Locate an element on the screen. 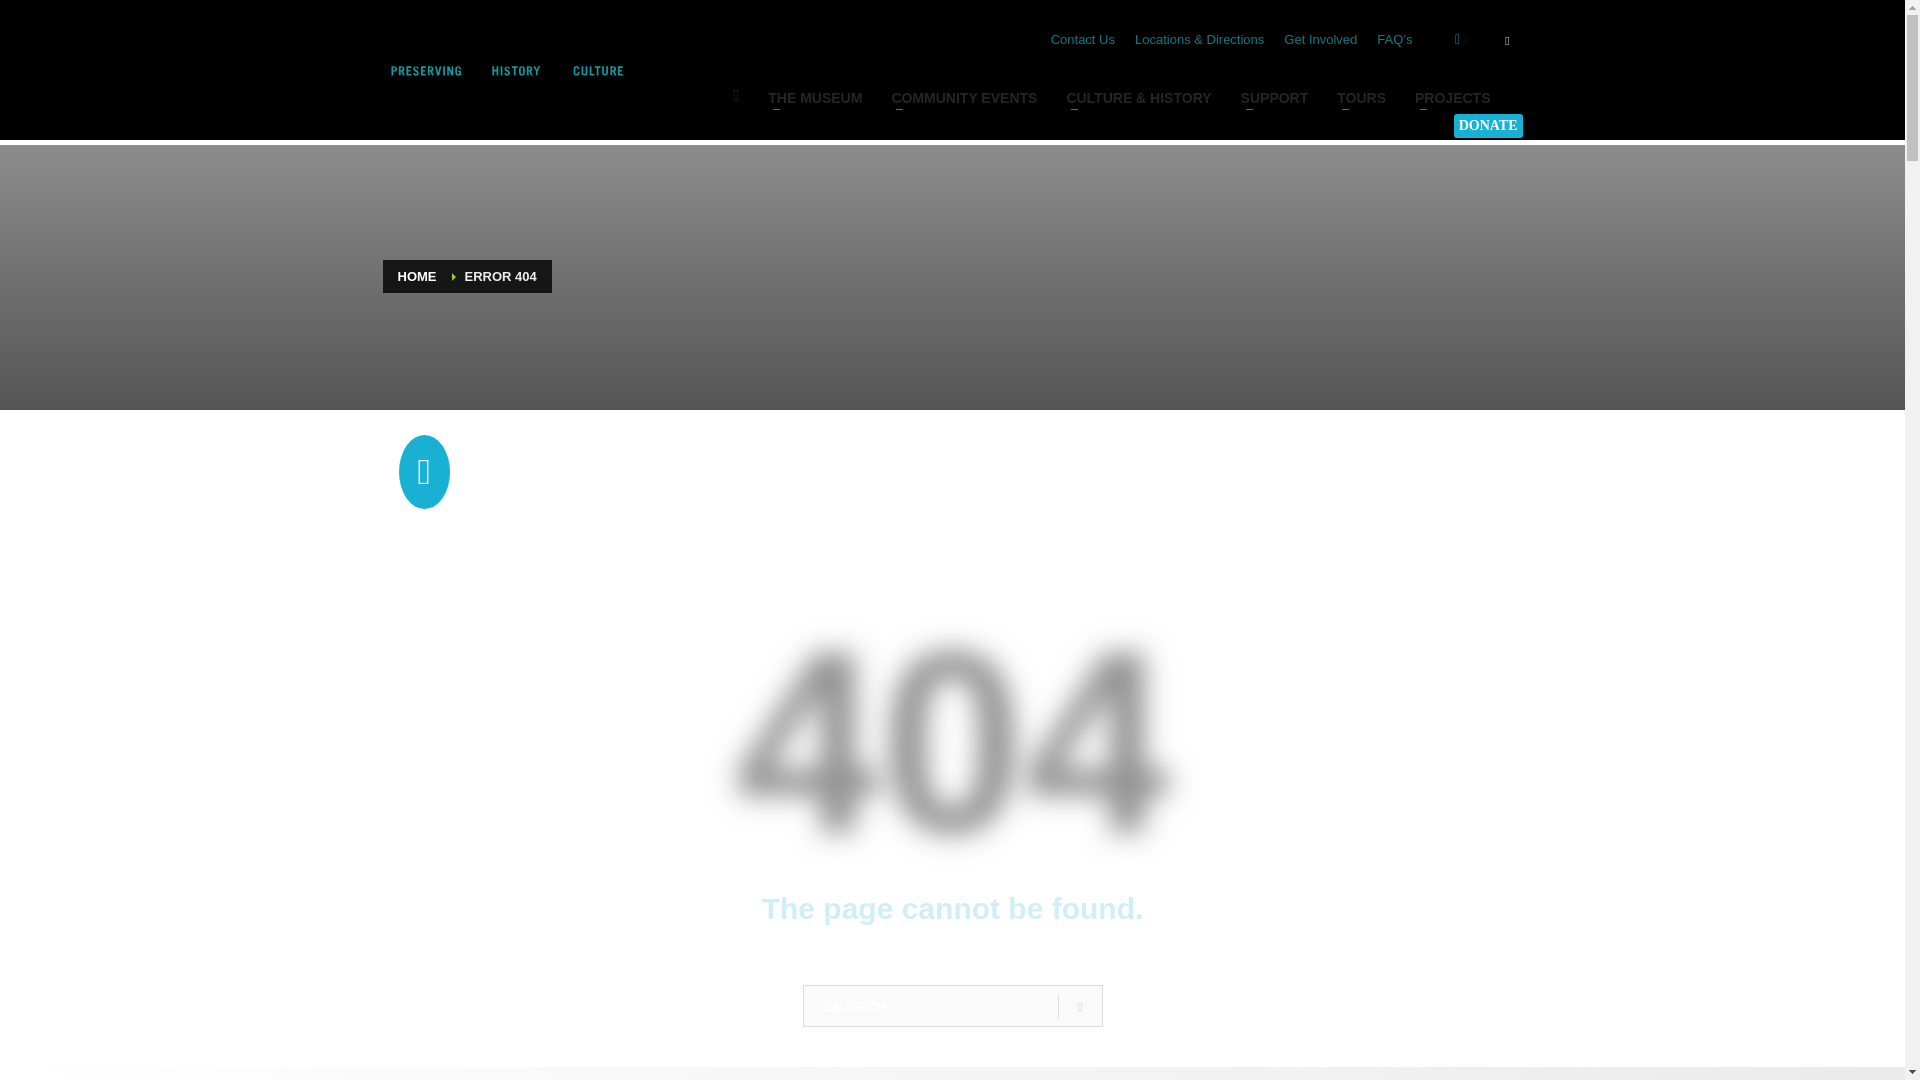 This screenshot has height=1080, width=1920. Get Involved is located at coordinates (1320, 40).